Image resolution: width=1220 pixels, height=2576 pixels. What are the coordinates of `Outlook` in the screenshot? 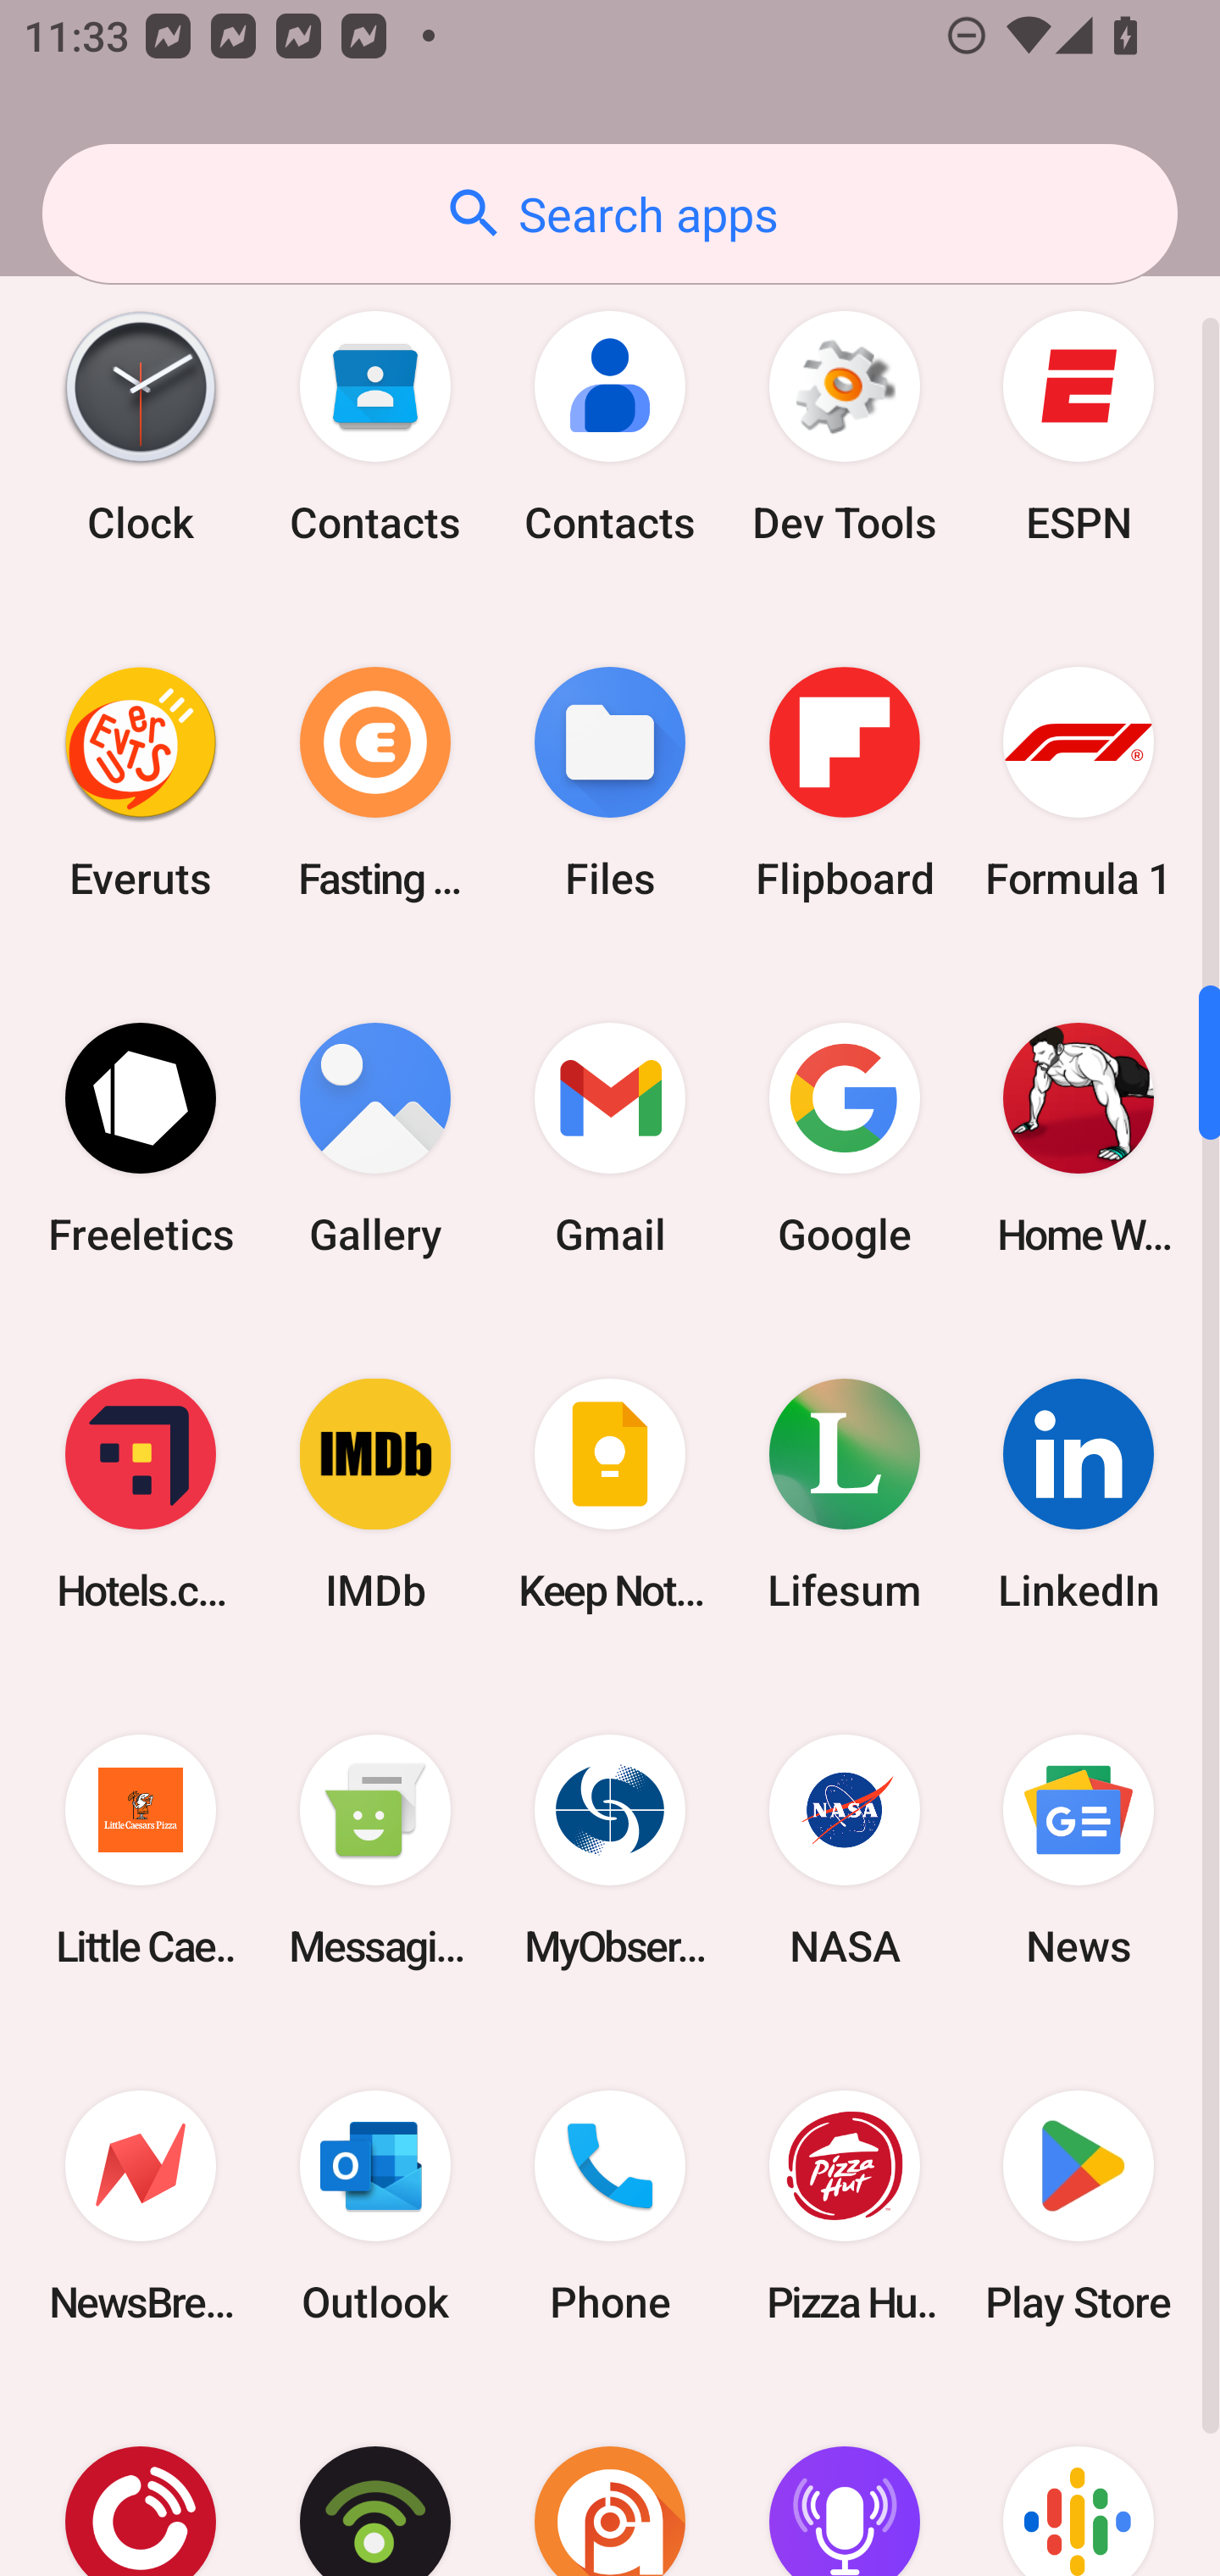 It's located at (375, 2207).